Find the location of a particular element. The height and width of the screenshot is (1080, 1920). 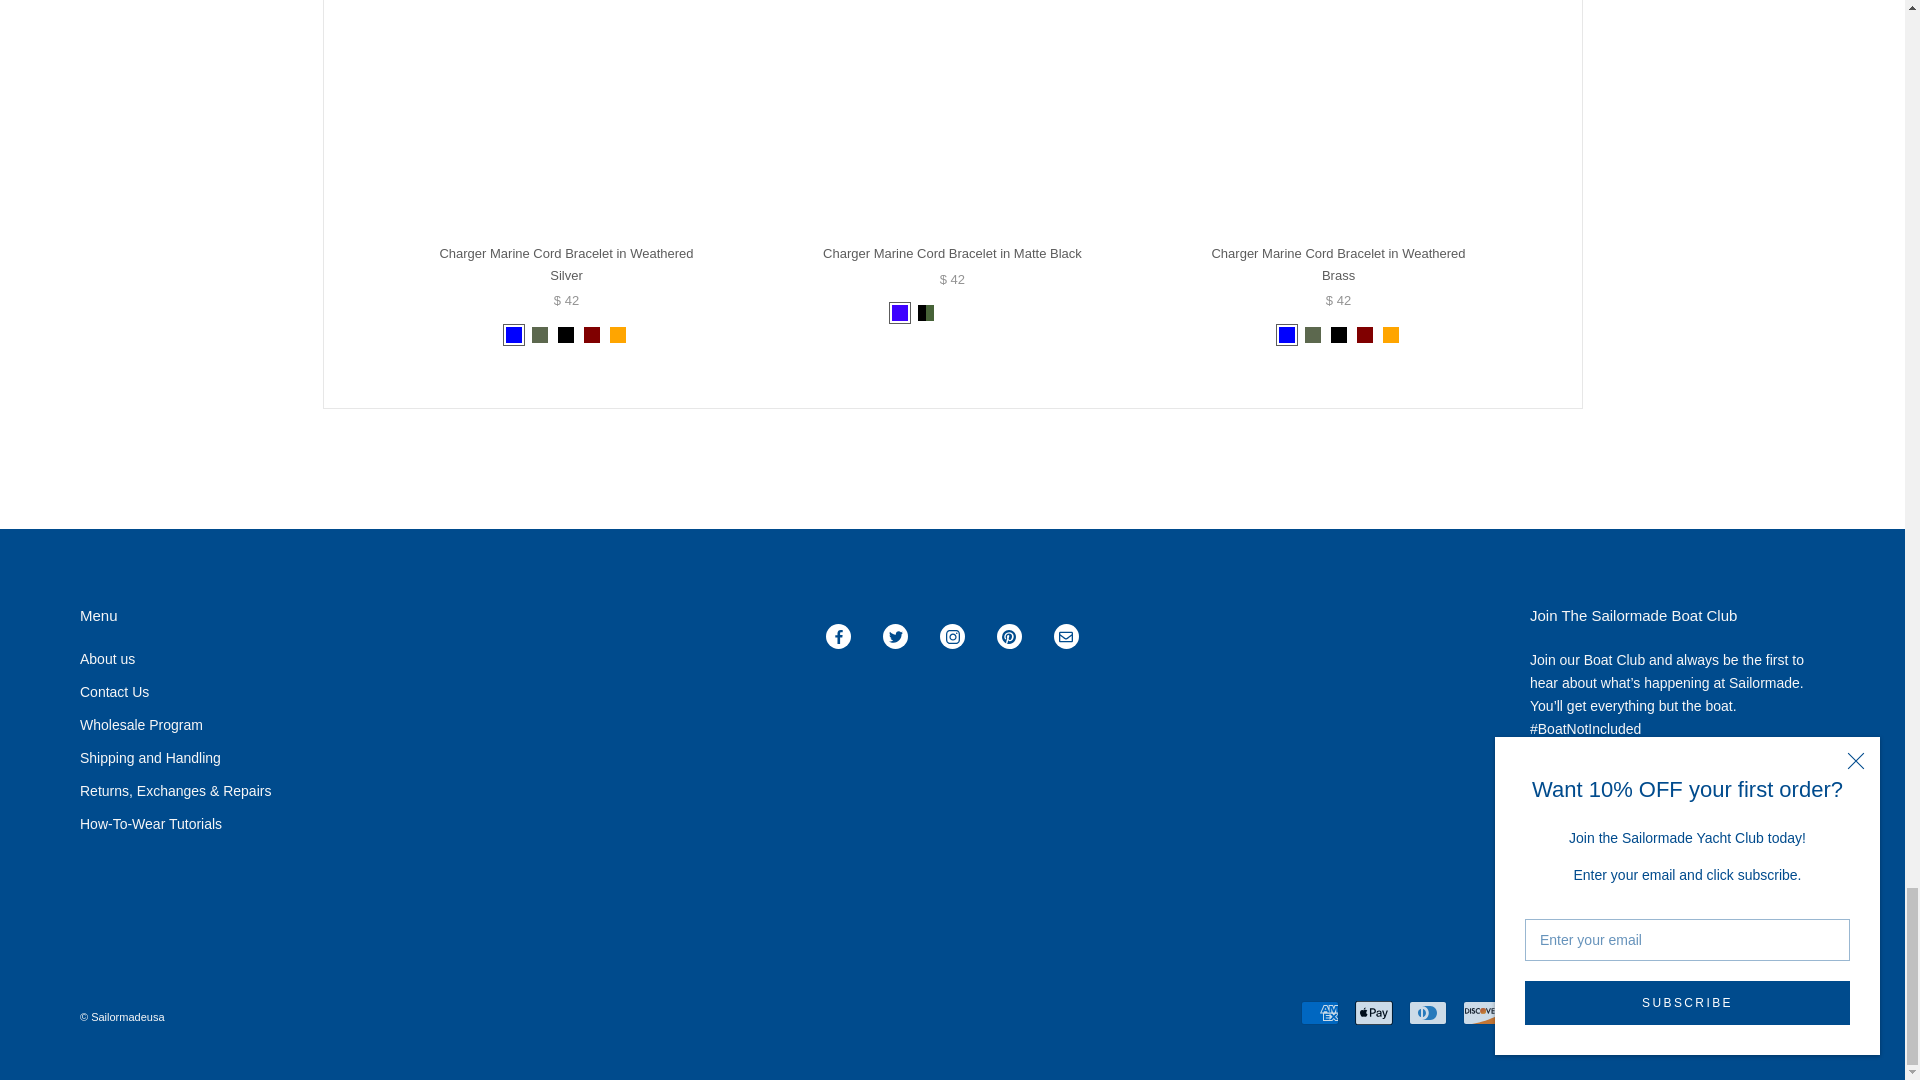

Visa is located at coordinates (1806, 1012).